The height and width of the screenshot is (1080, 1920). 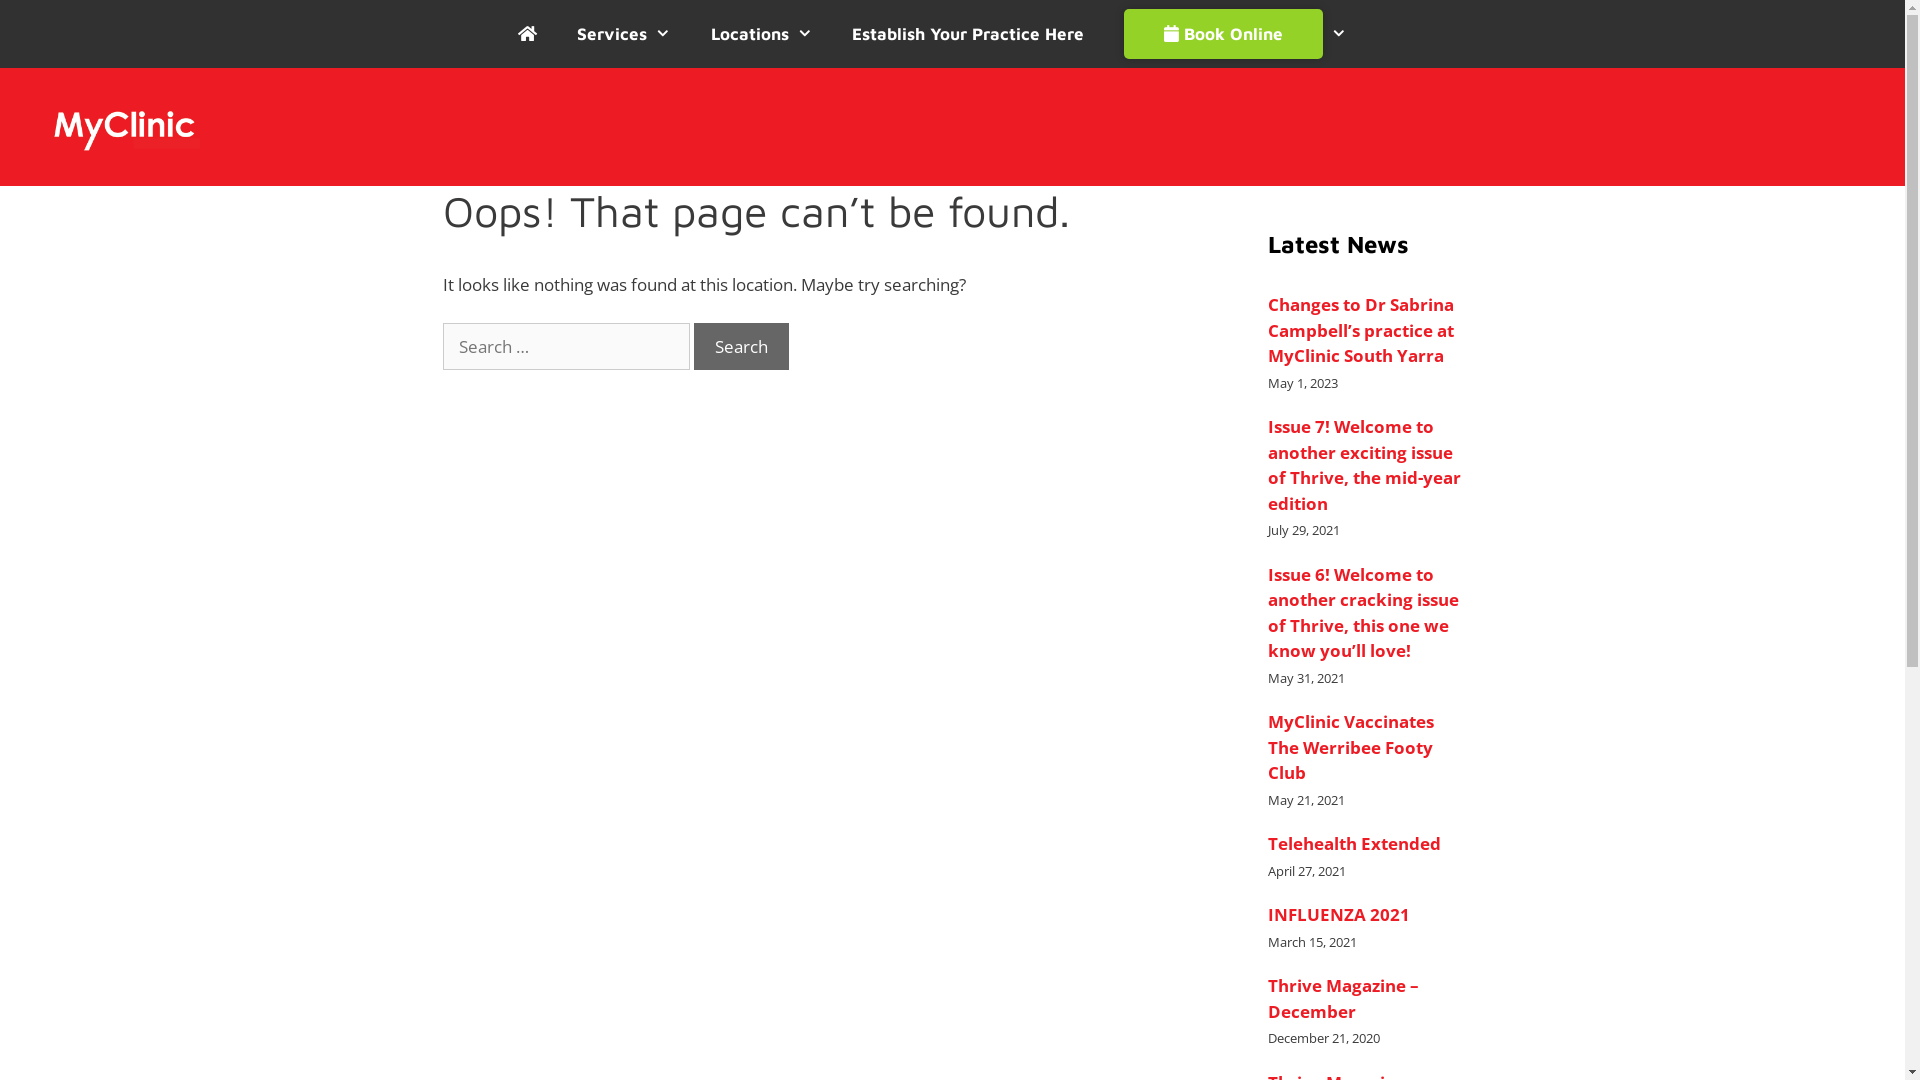 What do you see at coordinates (566, 347) in the screenshot?
I see `Search for:` at bounding box center [566, 347].